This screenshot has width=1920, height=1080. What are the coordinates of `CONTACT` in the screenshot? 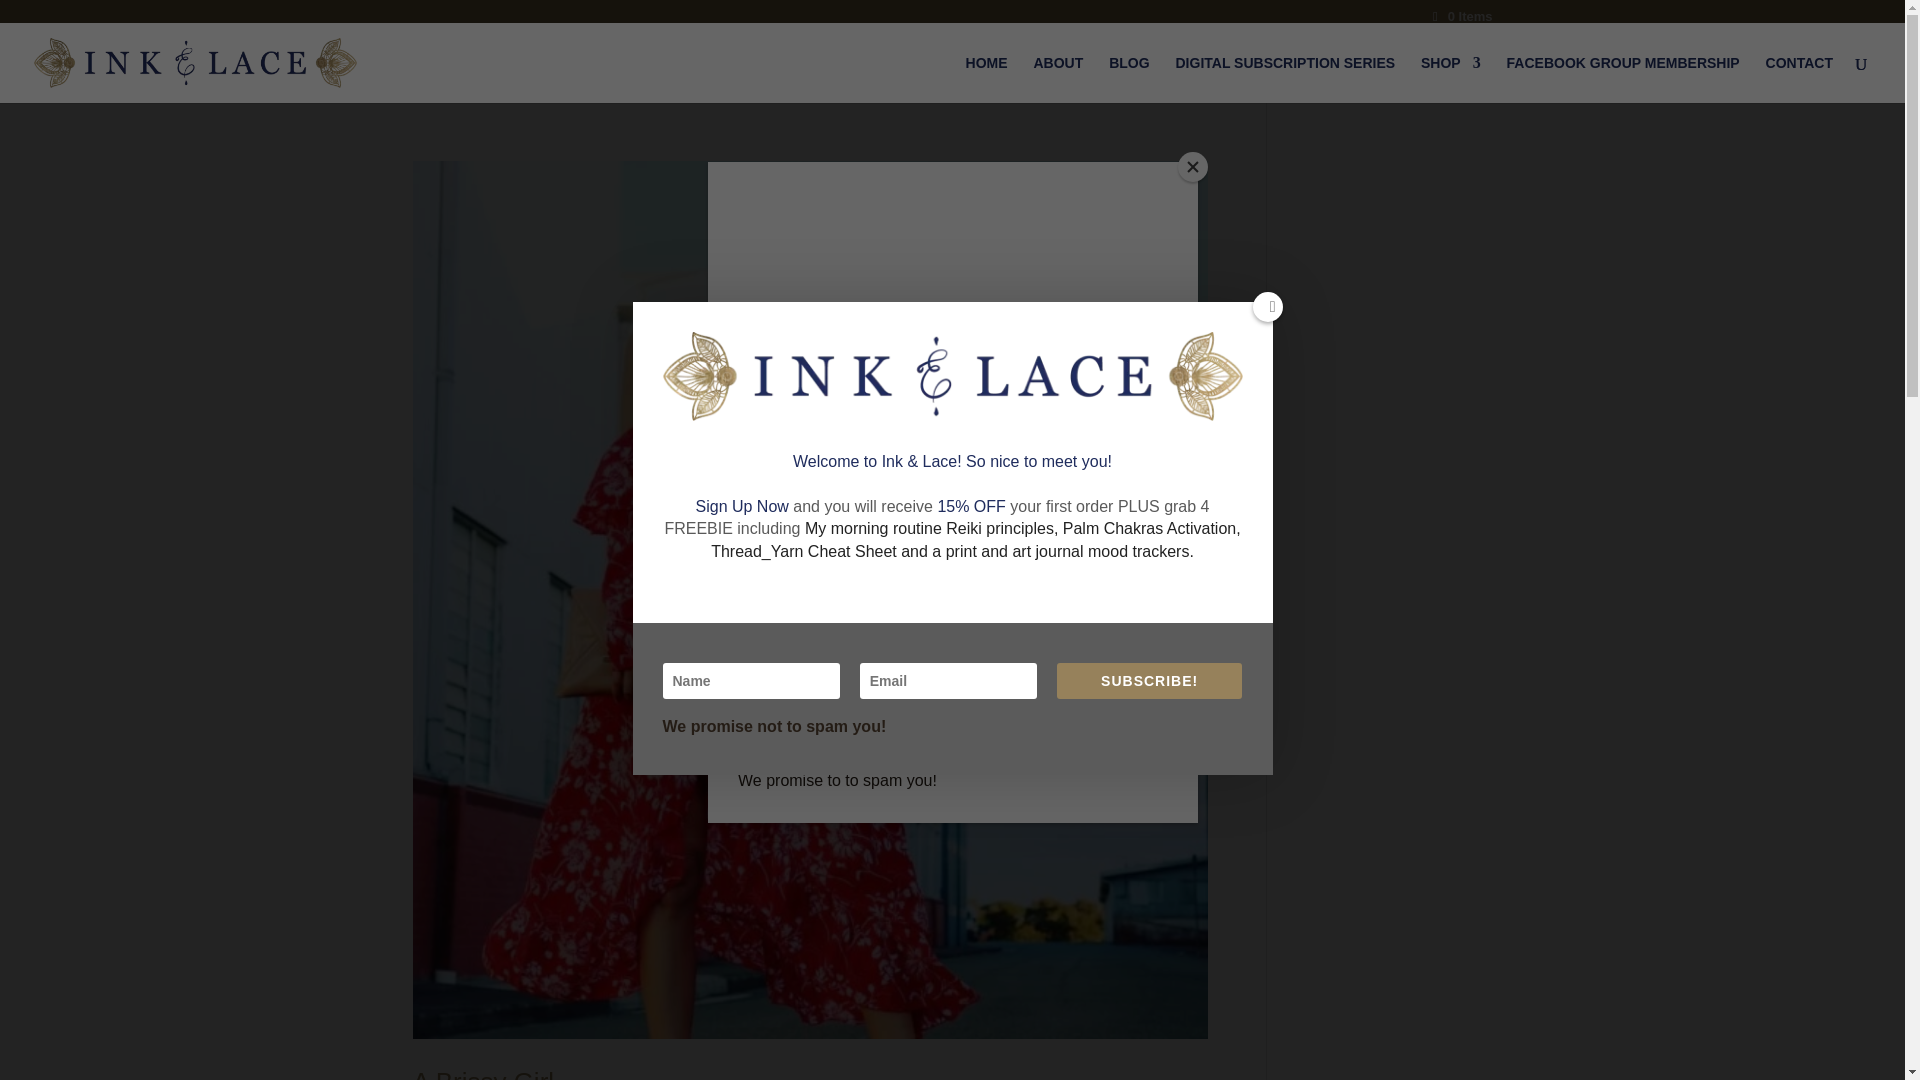 It's located at (1800, 79).